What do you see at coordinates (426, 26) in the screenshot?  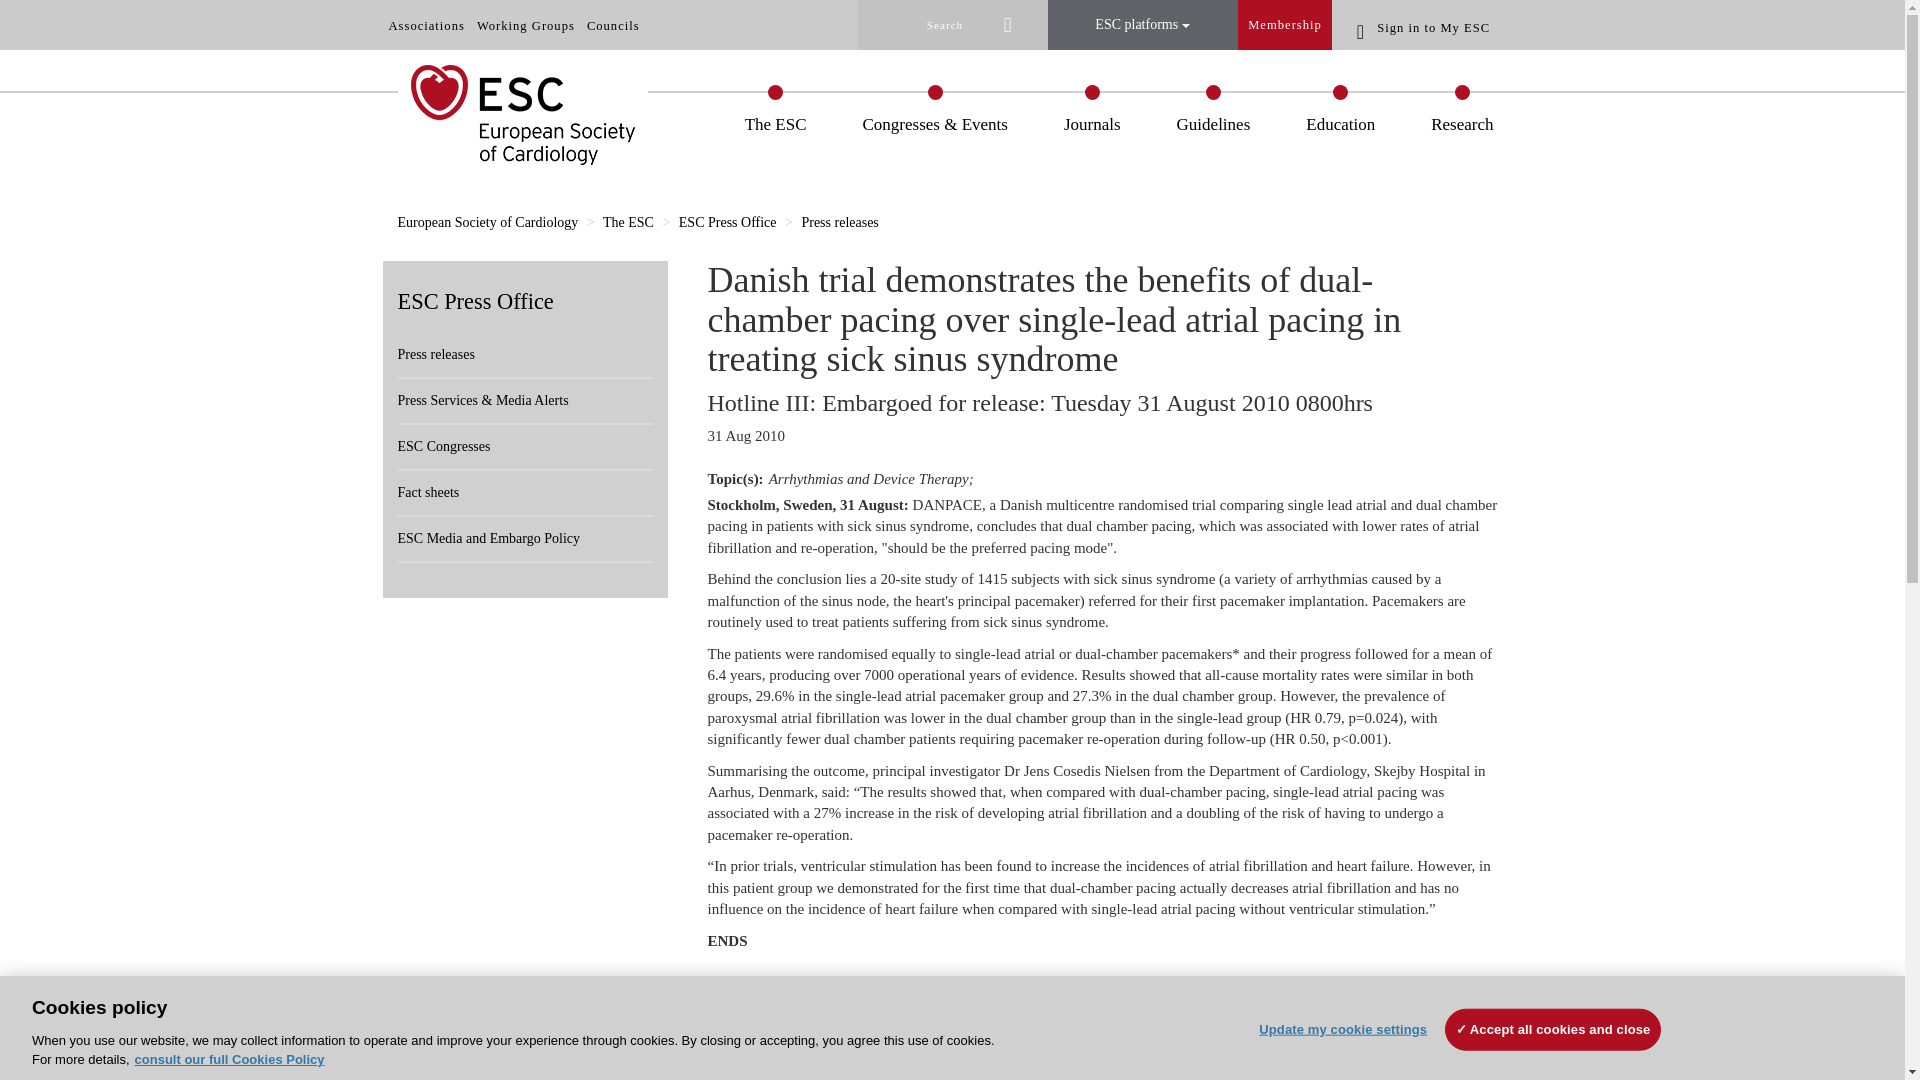 I see `Associations` at bounding box center [426, 26].